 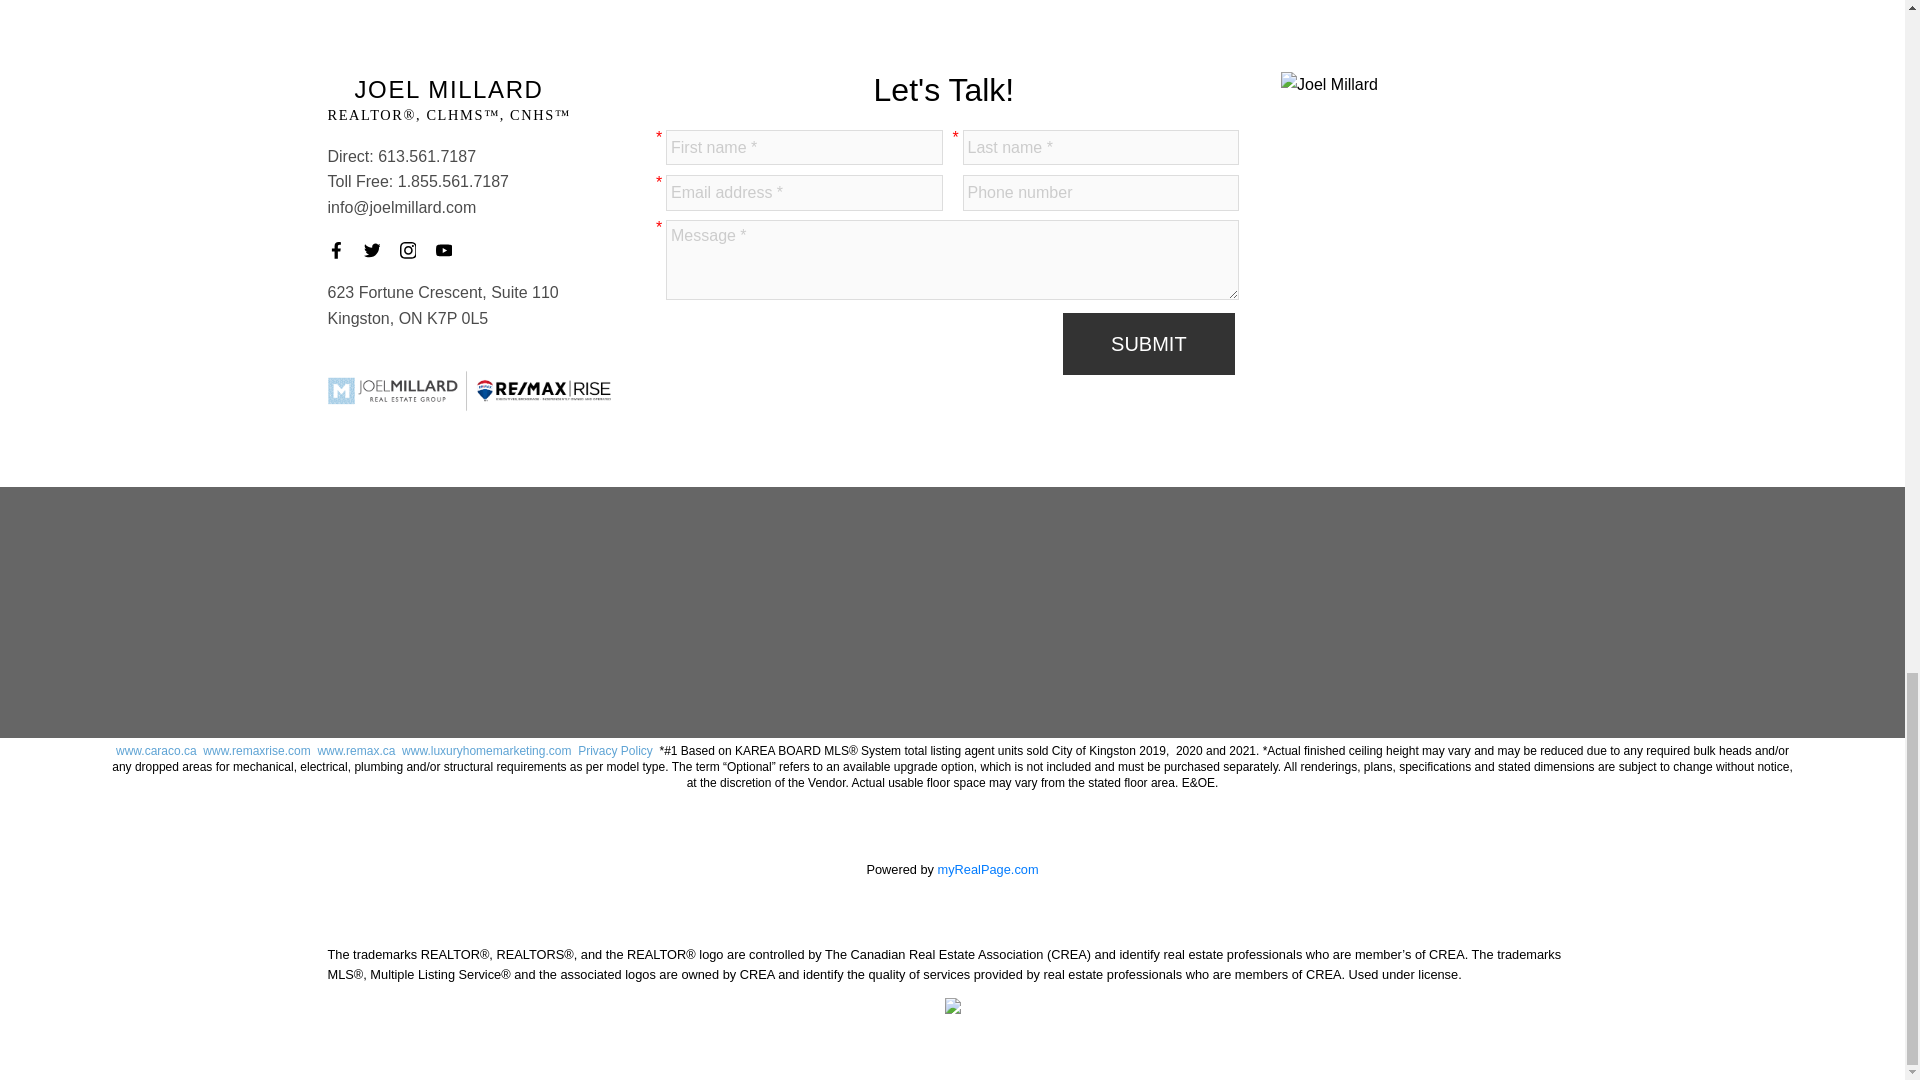 I want to click on Twitter, so click(x=378, y=250).